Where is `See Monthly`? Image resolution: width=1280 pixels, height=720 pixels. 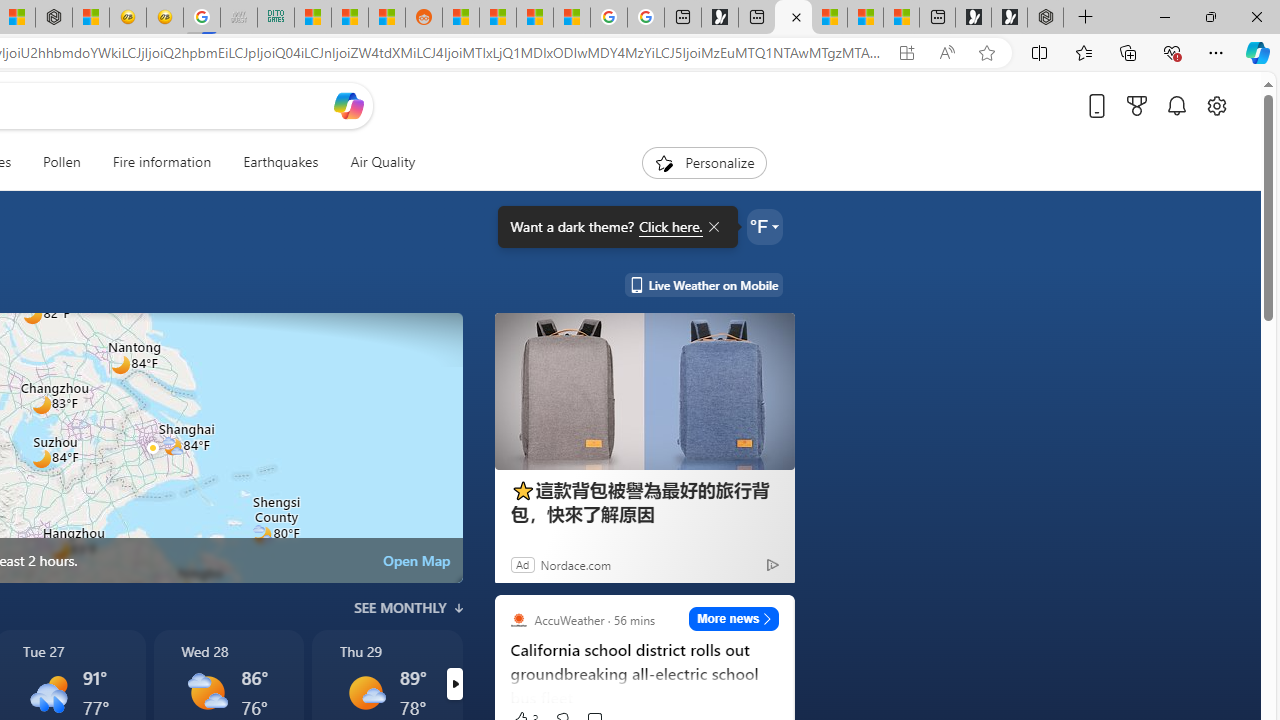
See Monthly is located at coordinates (408, 608).